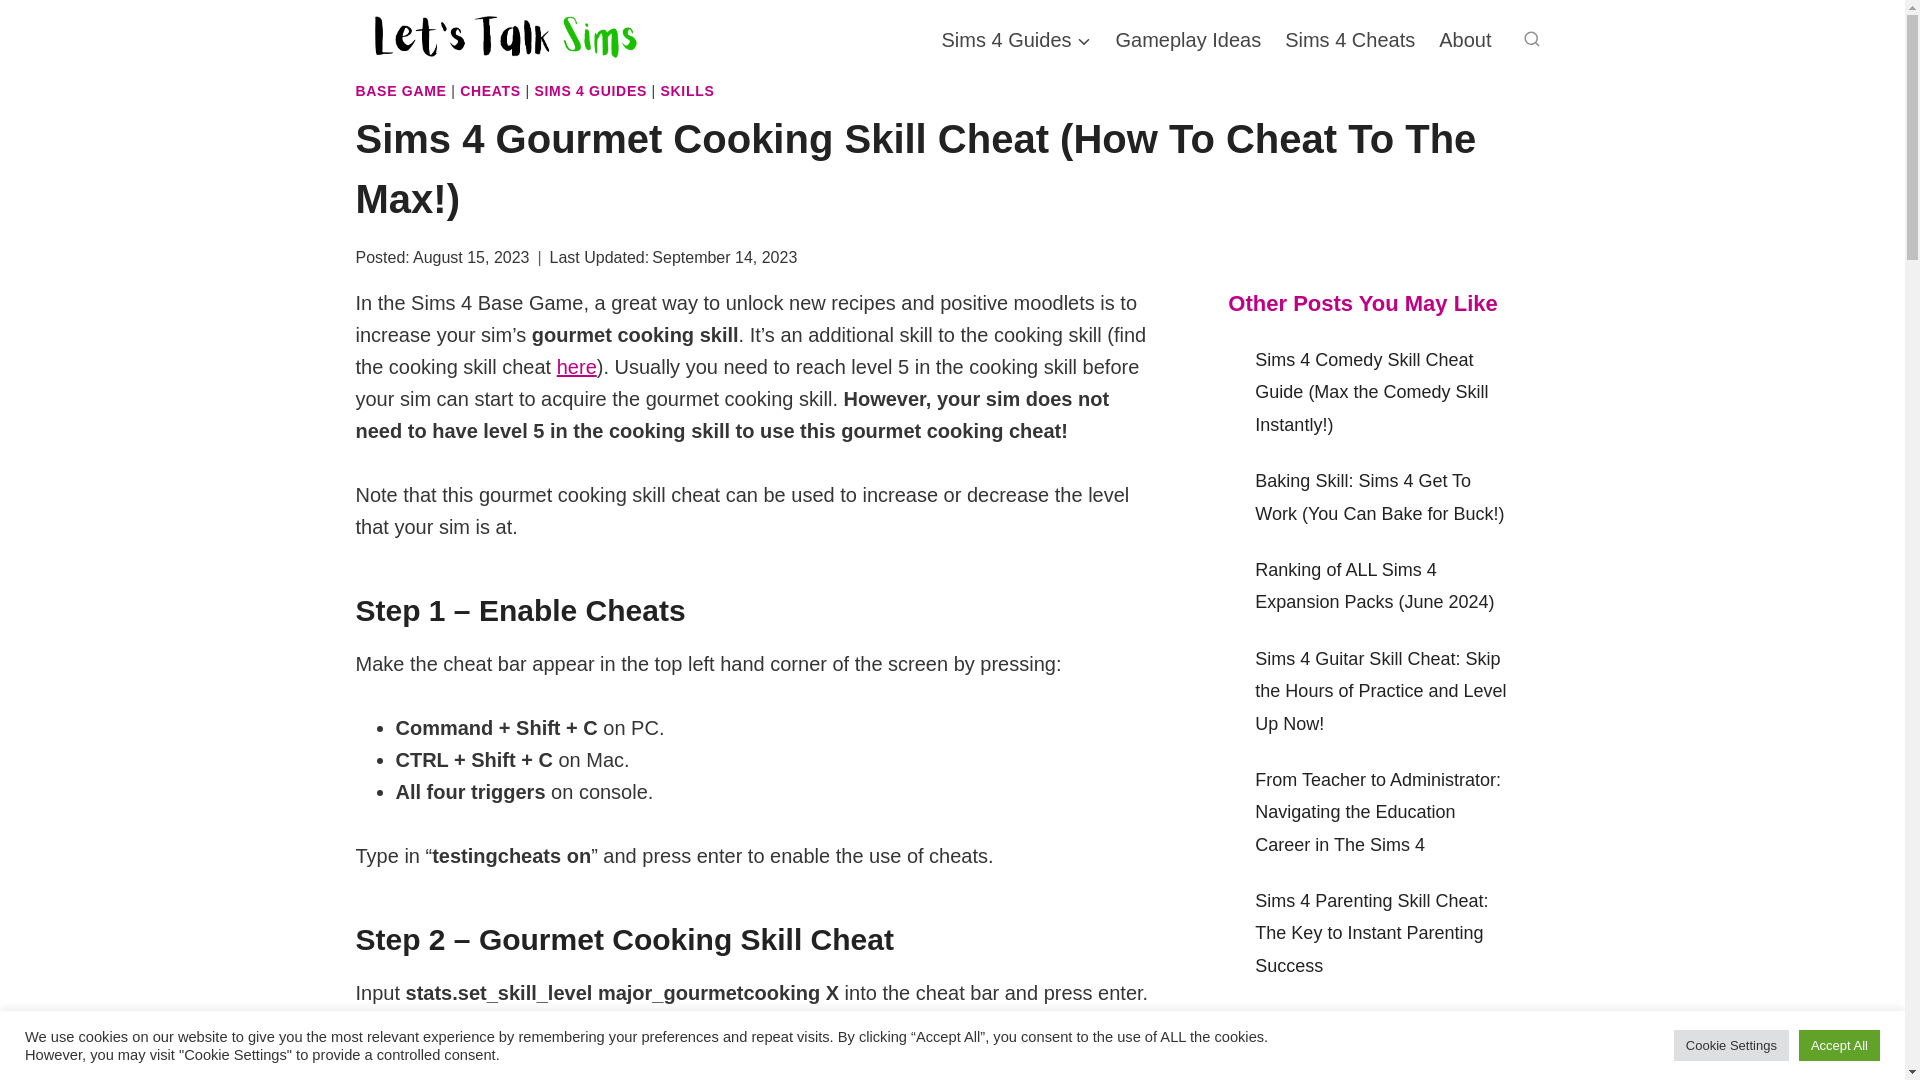 This screenshot has height=1080, width=1920. I want to click on SIMS 4 GUIDES, so click(590, 91).